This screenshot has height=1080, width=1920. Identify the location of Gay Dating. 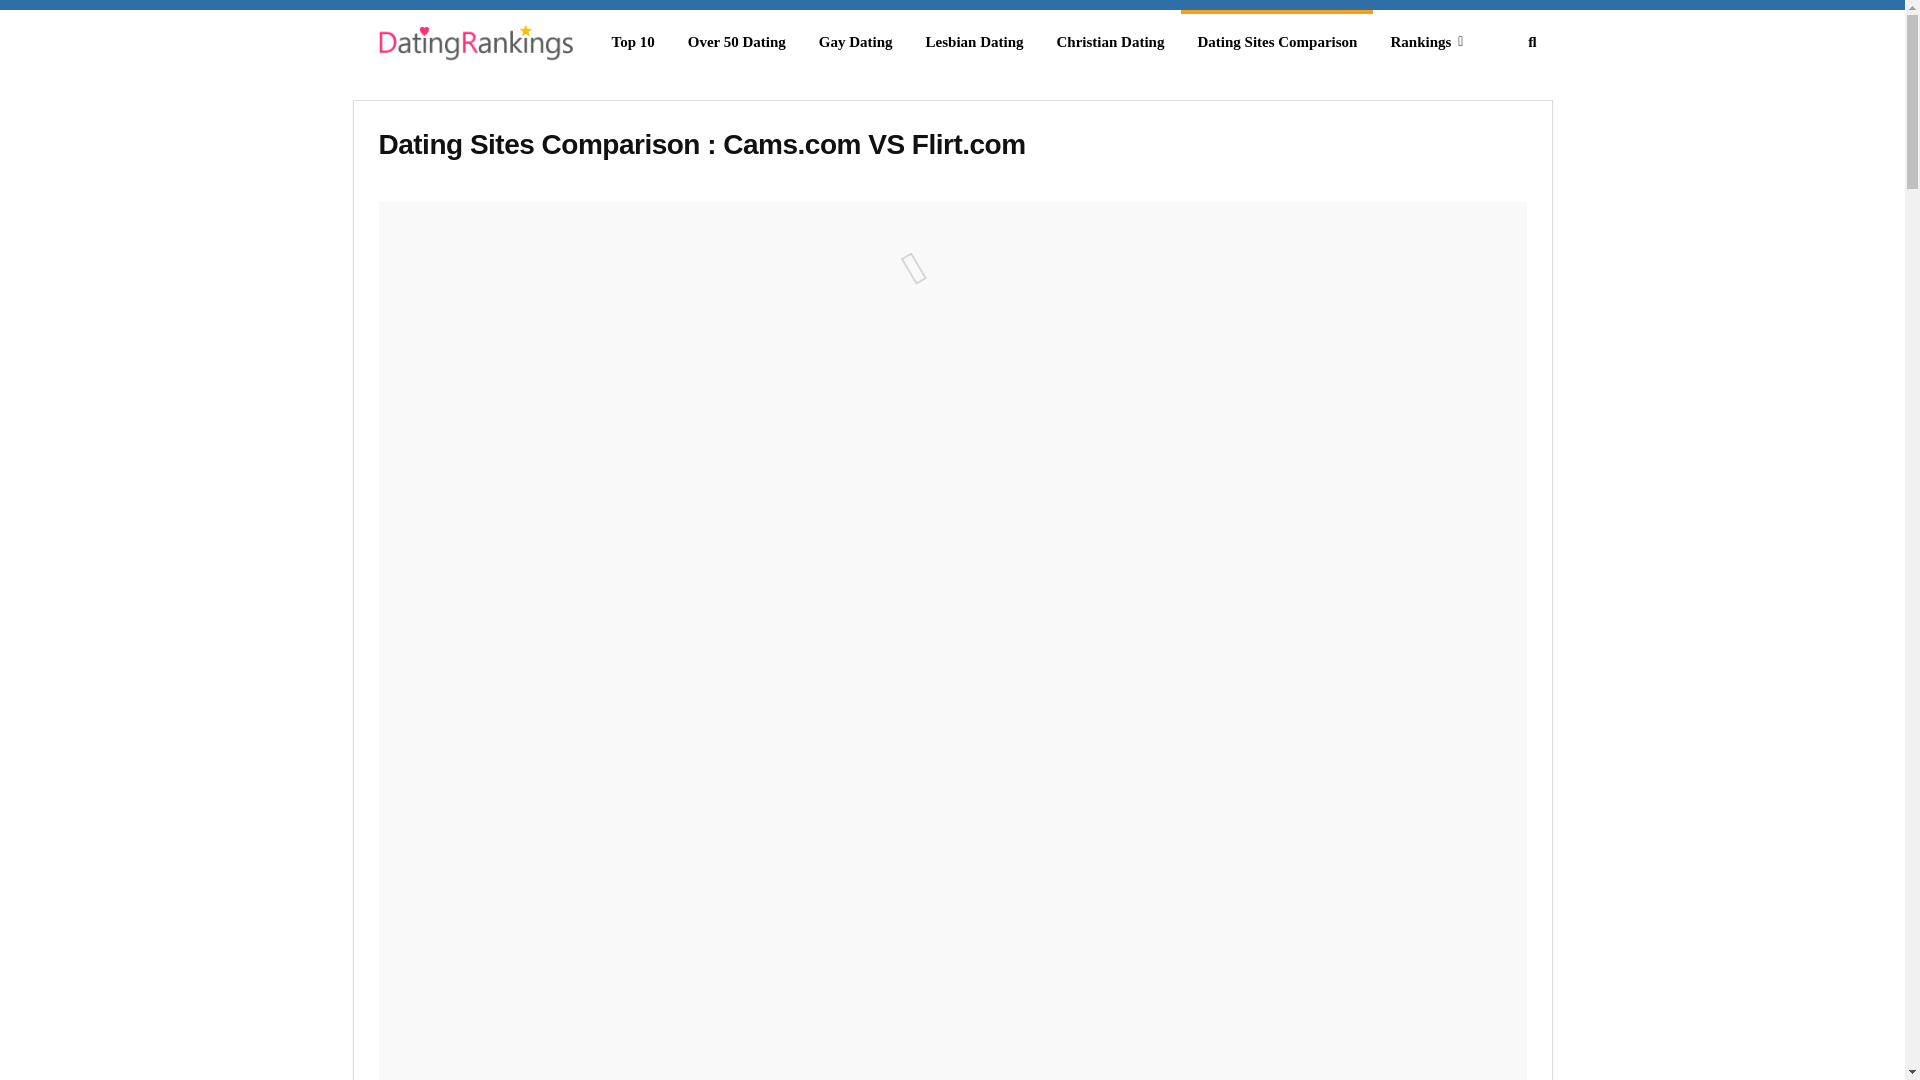
(855, 42).